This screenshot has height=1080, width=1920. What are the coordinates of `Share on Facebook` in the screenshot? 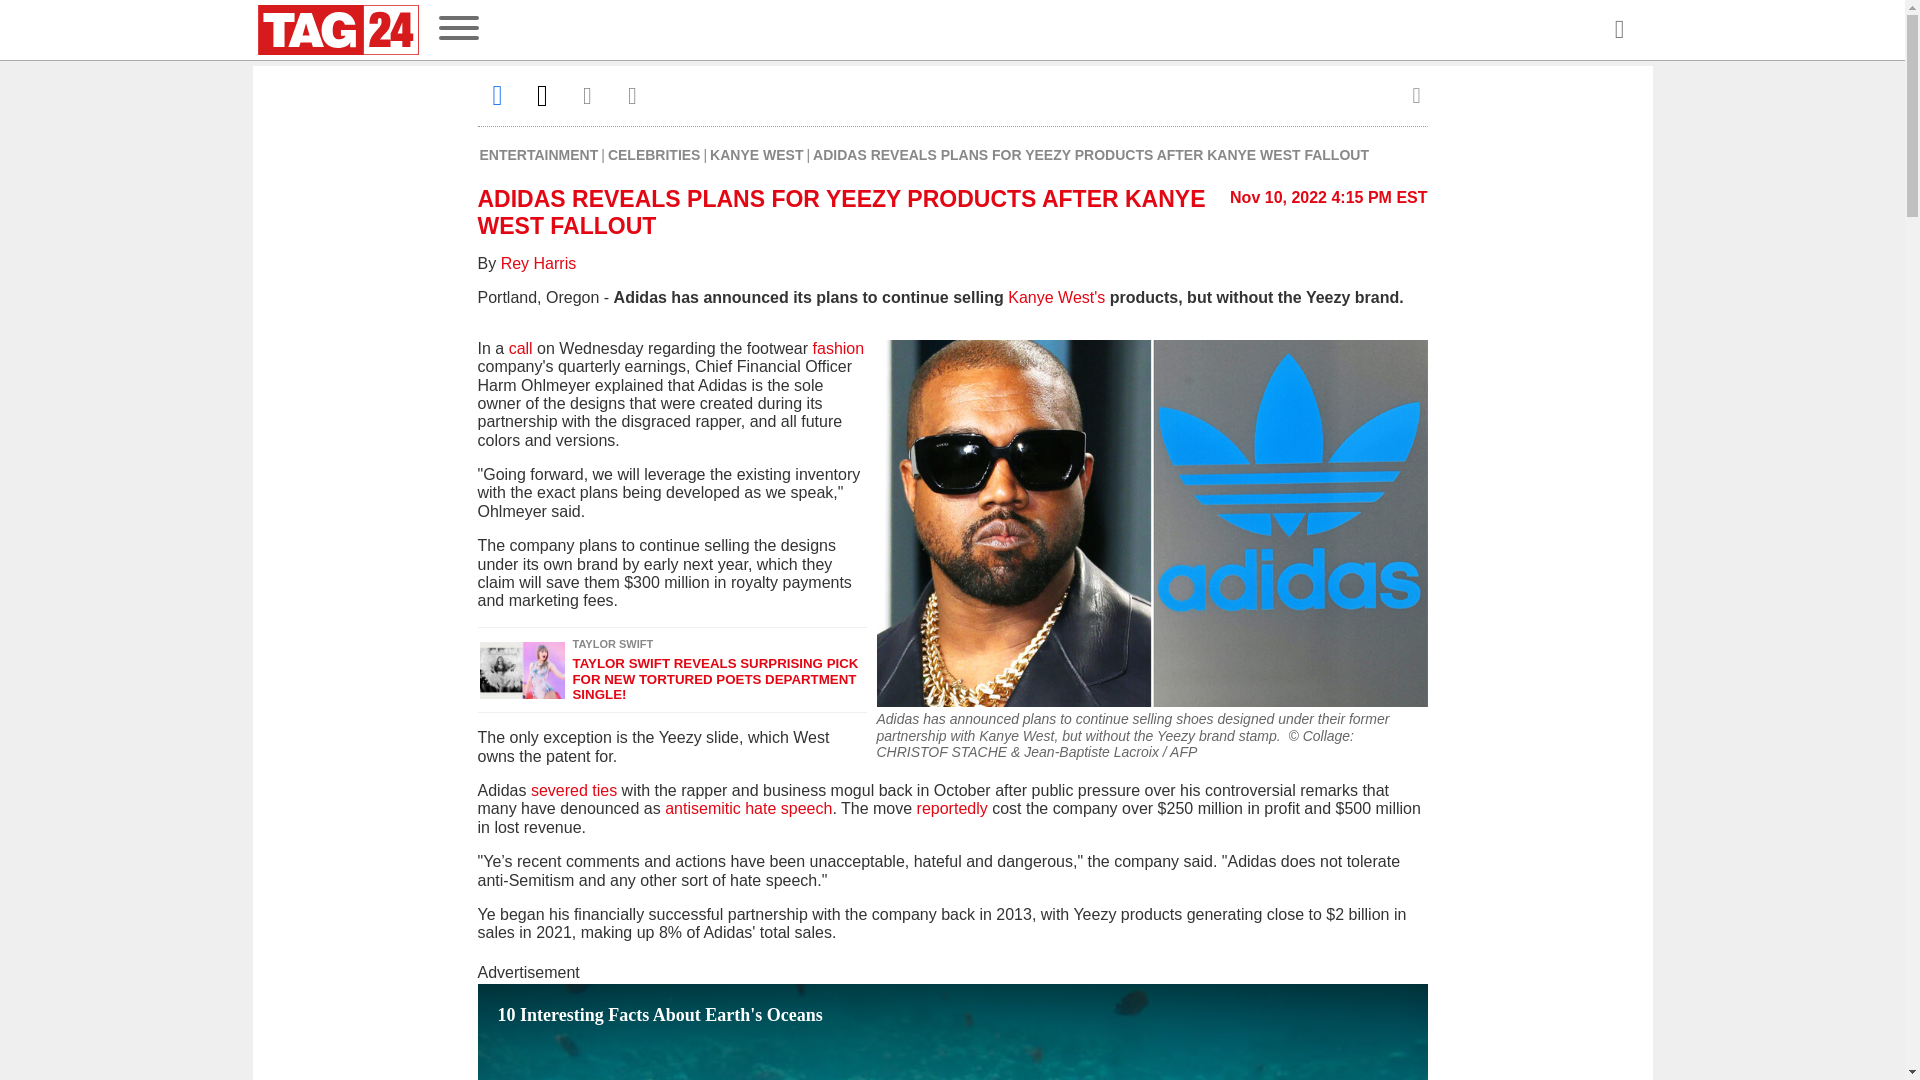 It's located at (498, 95).